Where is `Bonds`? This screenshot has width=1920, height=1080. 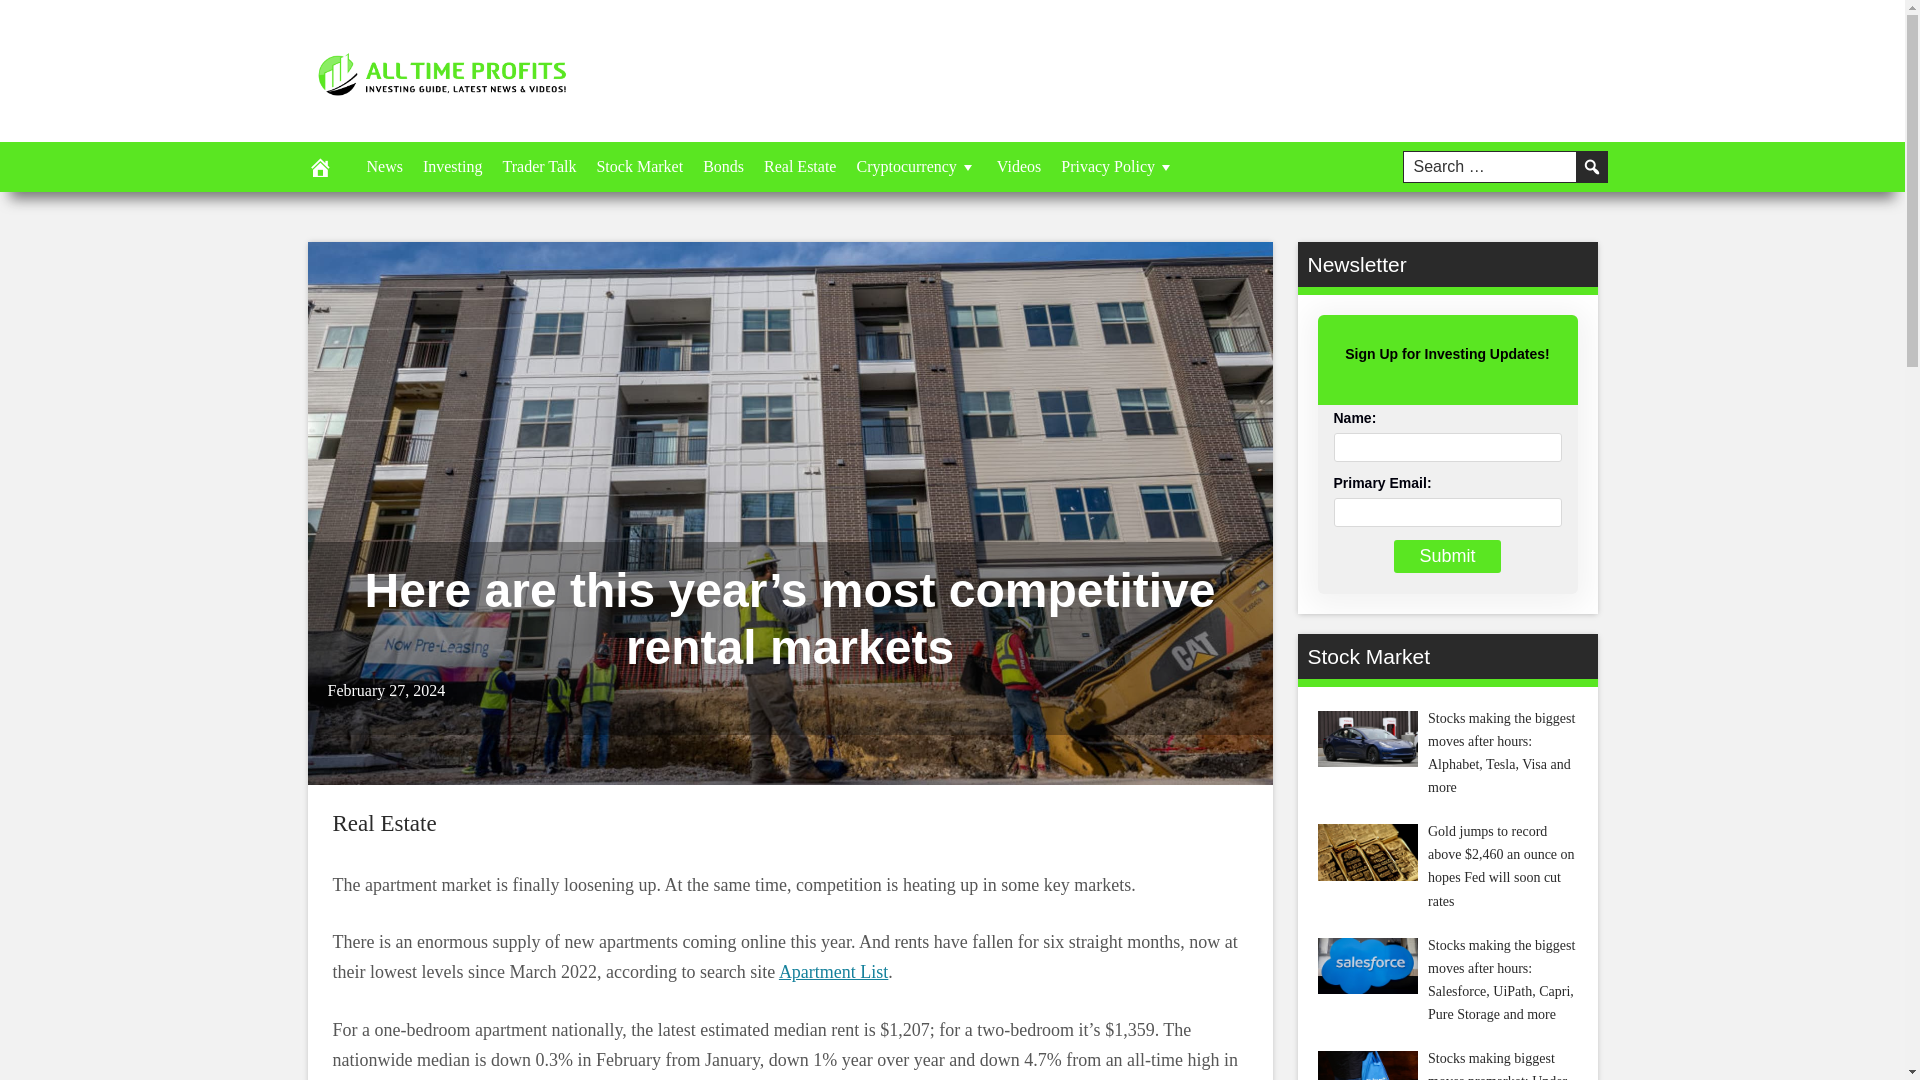 Bonds is located at coordinates (724, 166).